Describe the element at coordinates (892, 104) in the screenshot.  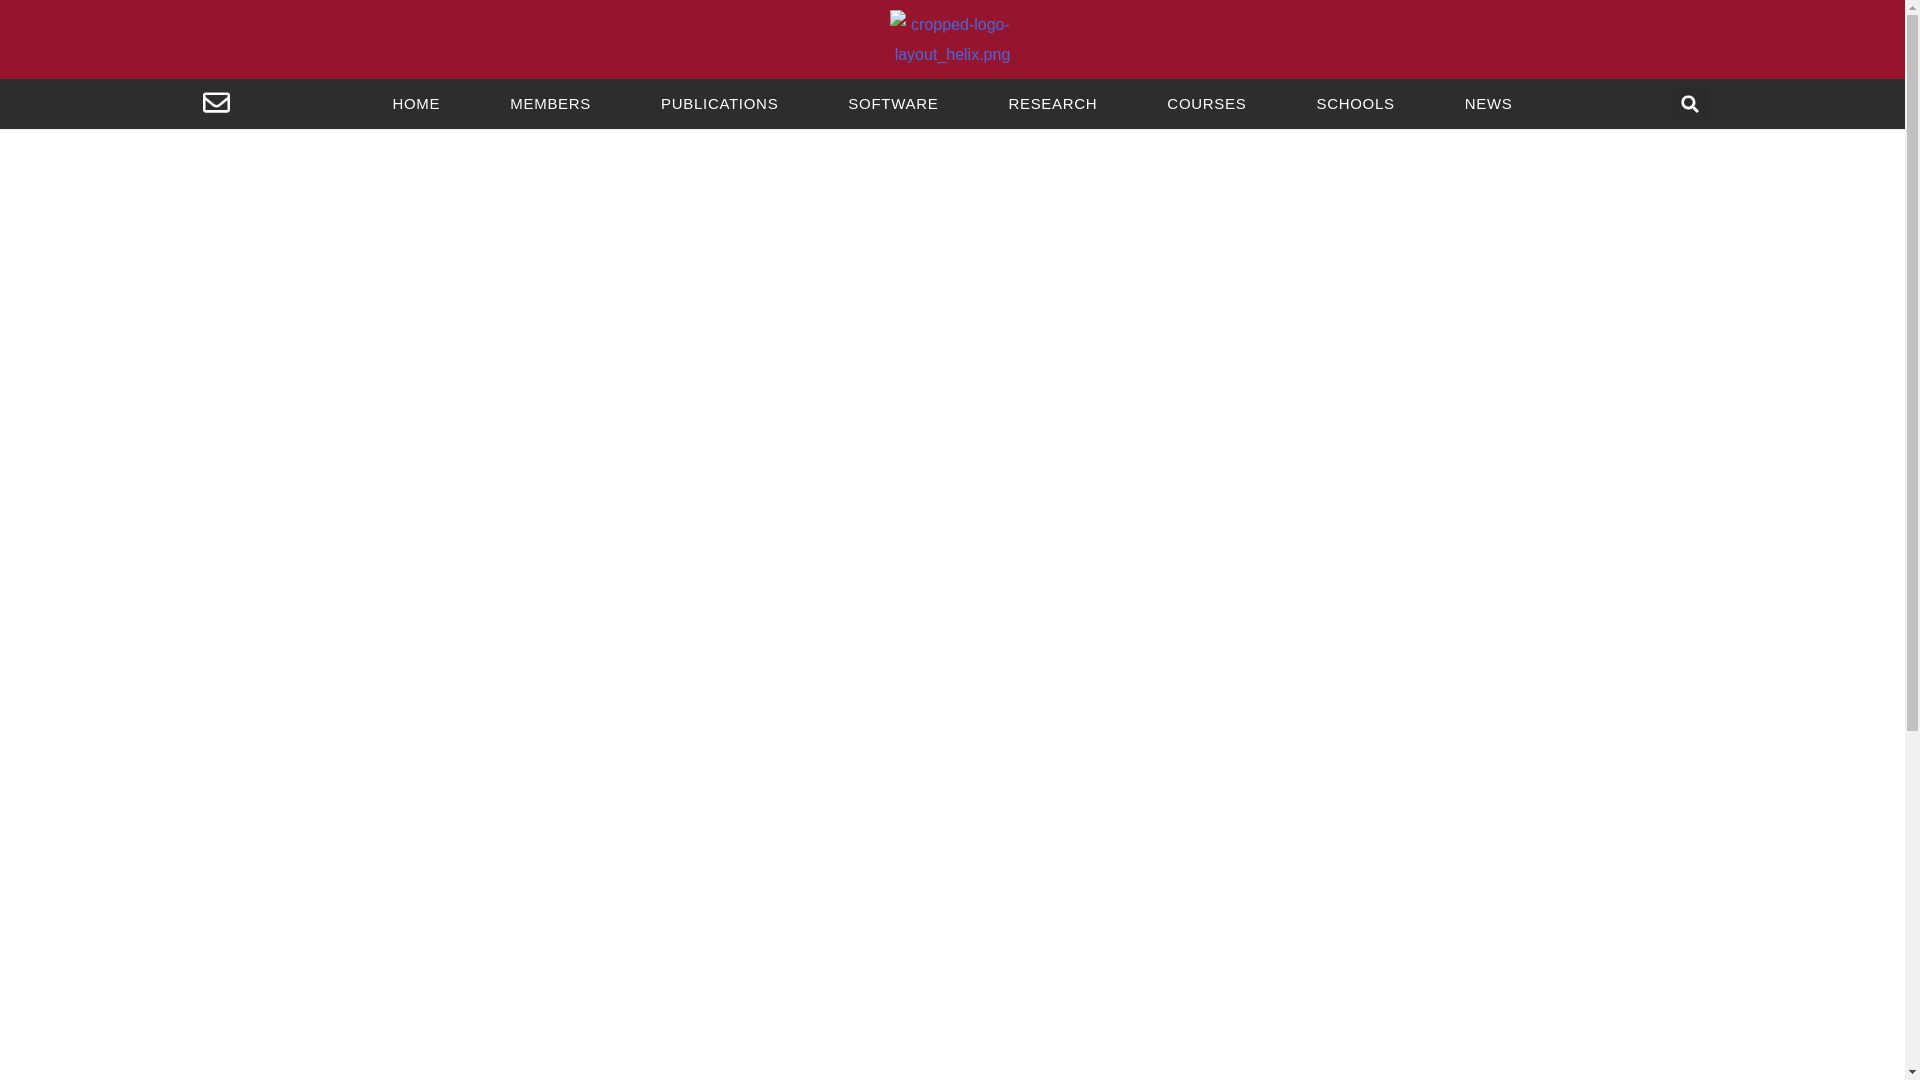
I see `SOFTWARE` at that location.